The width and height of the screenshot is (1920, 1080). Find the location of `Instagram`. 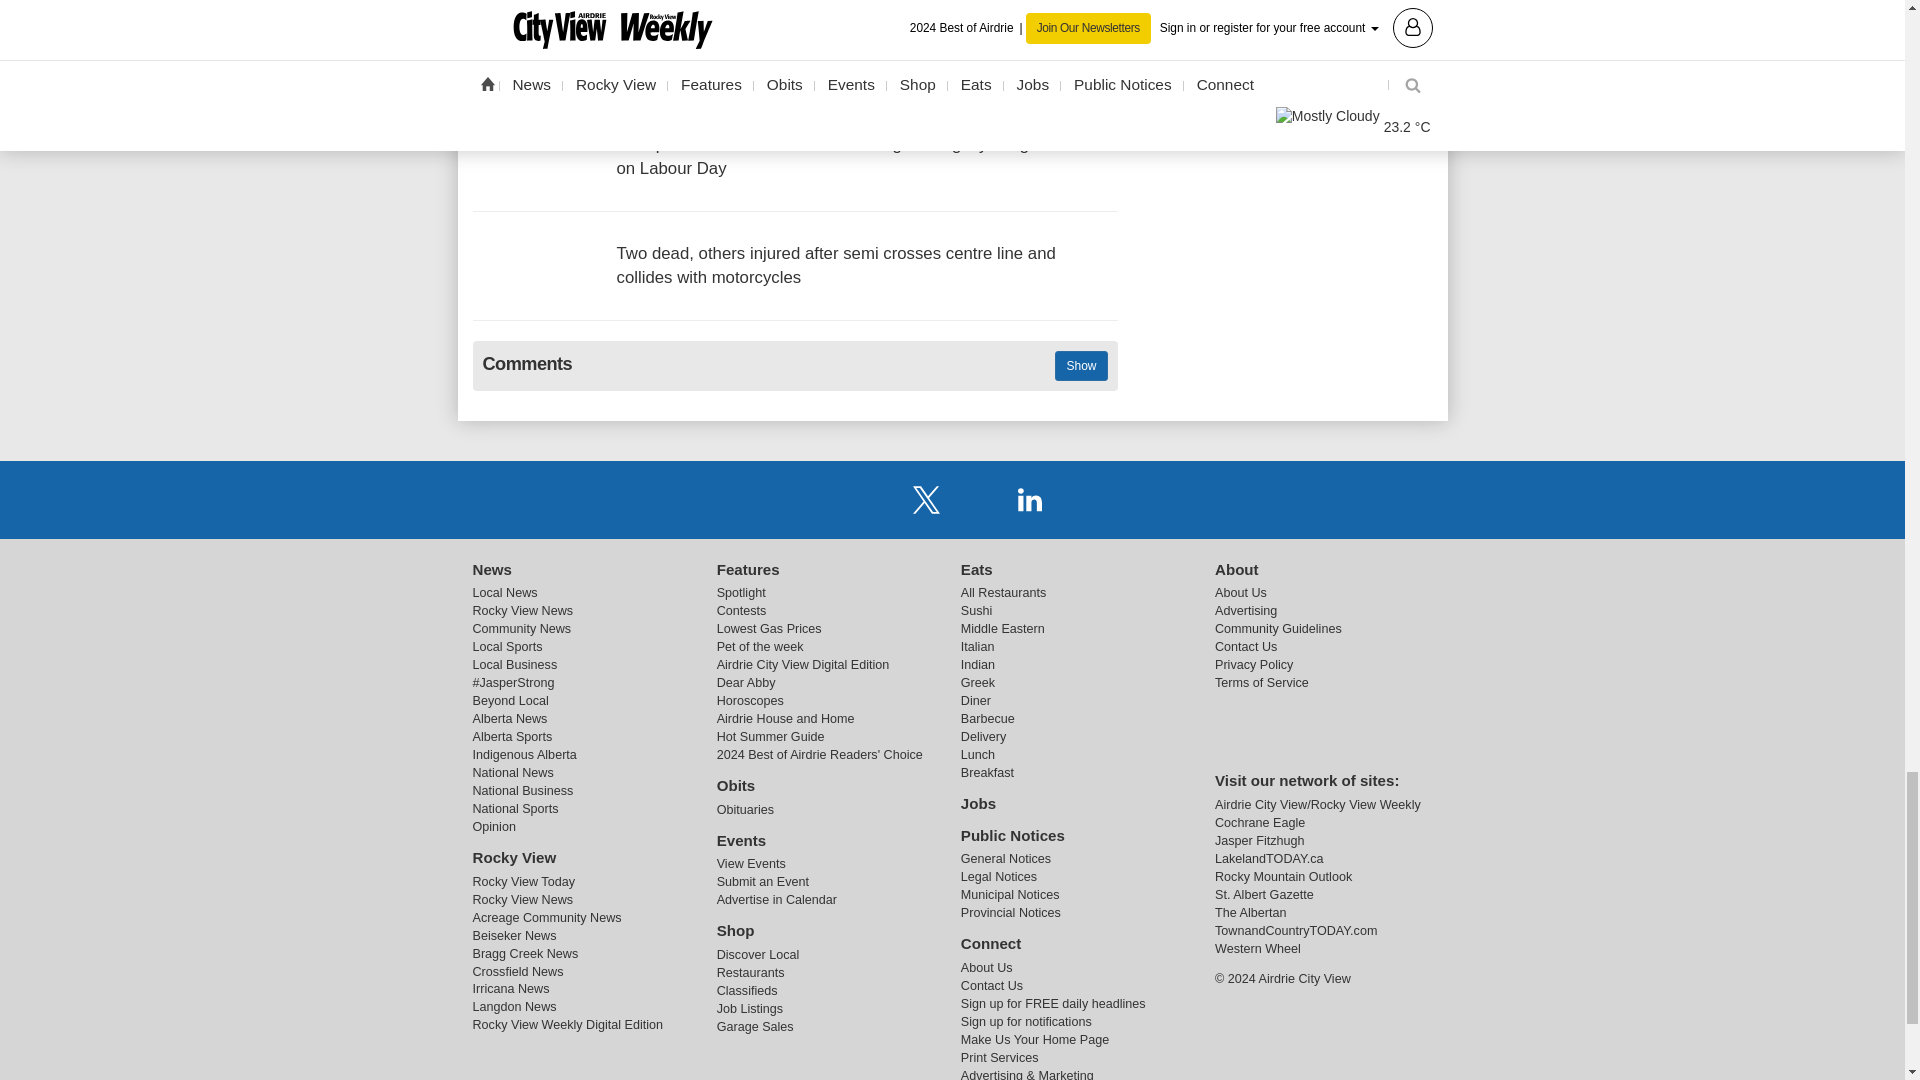

Instagram is located at coordinates (978, 499).